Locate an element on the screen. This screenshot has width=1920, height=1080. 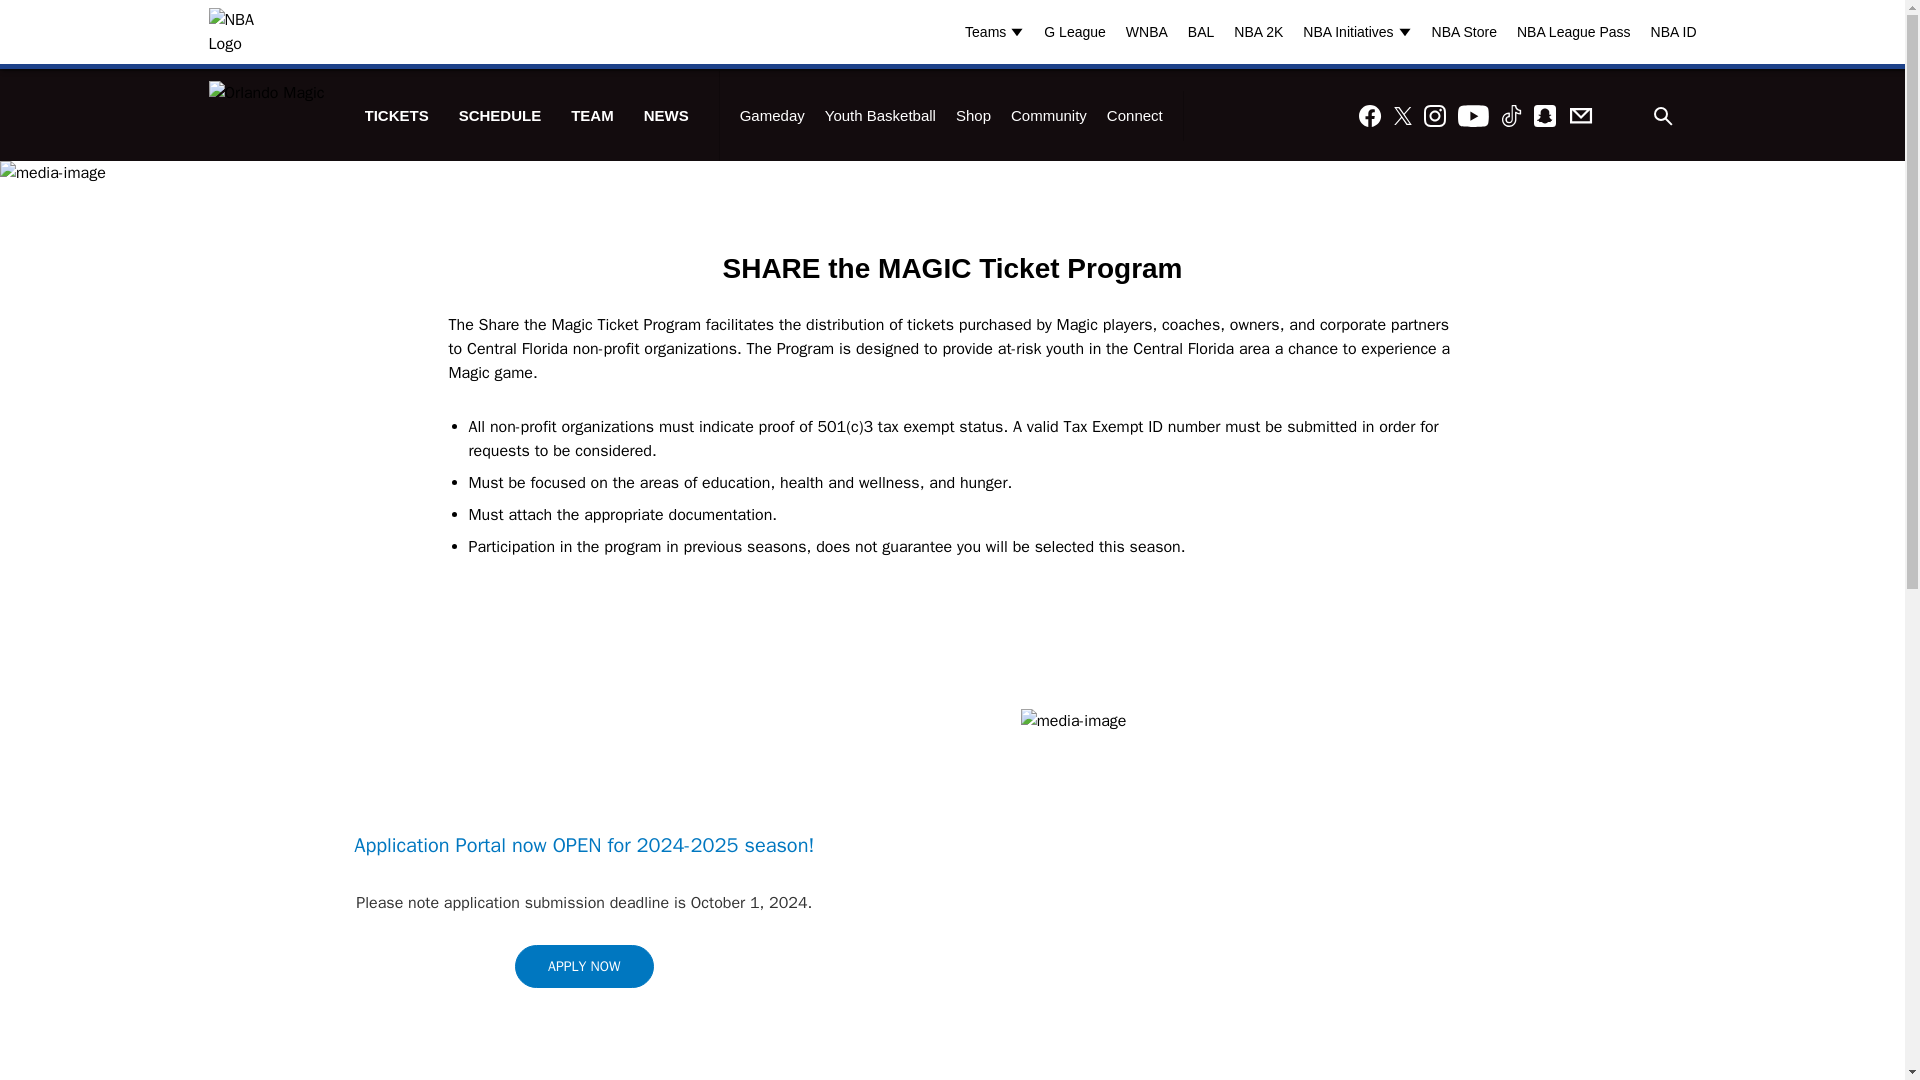
G League is located at coordinates (1074, 32).